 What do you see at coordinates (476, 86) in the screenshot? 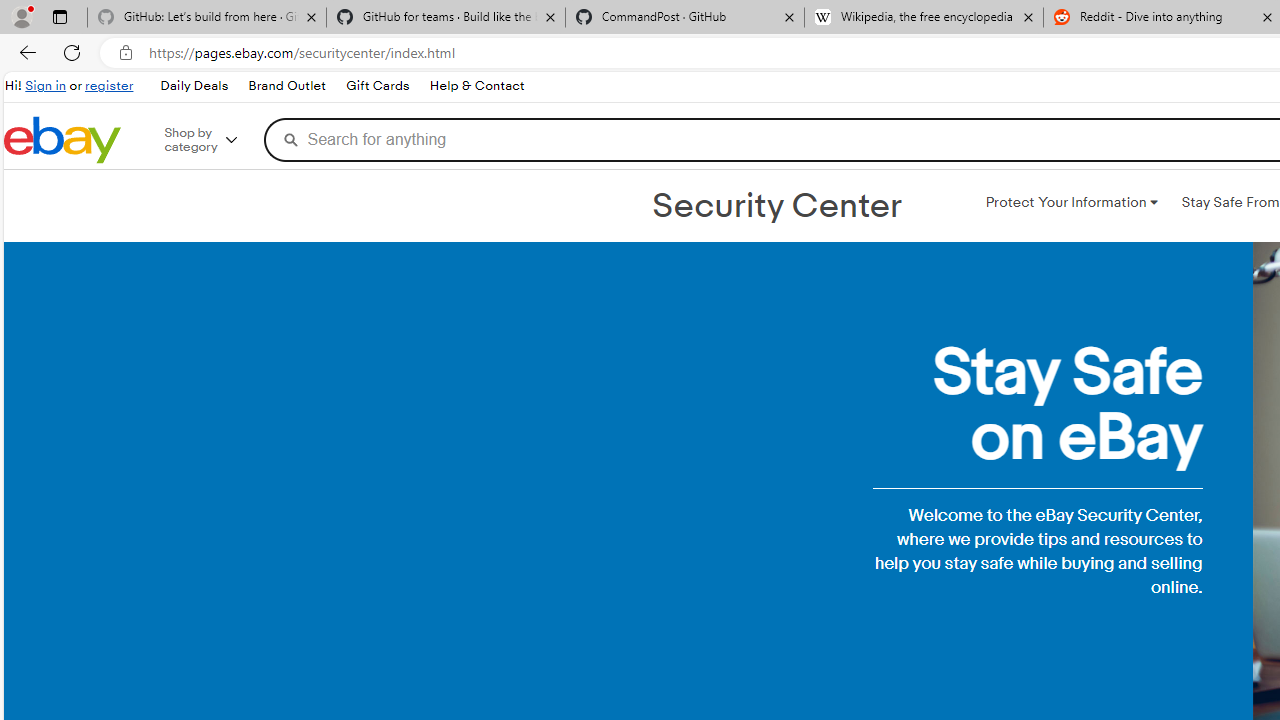
I see `Help & Contact` at bounding box center [476, 86].